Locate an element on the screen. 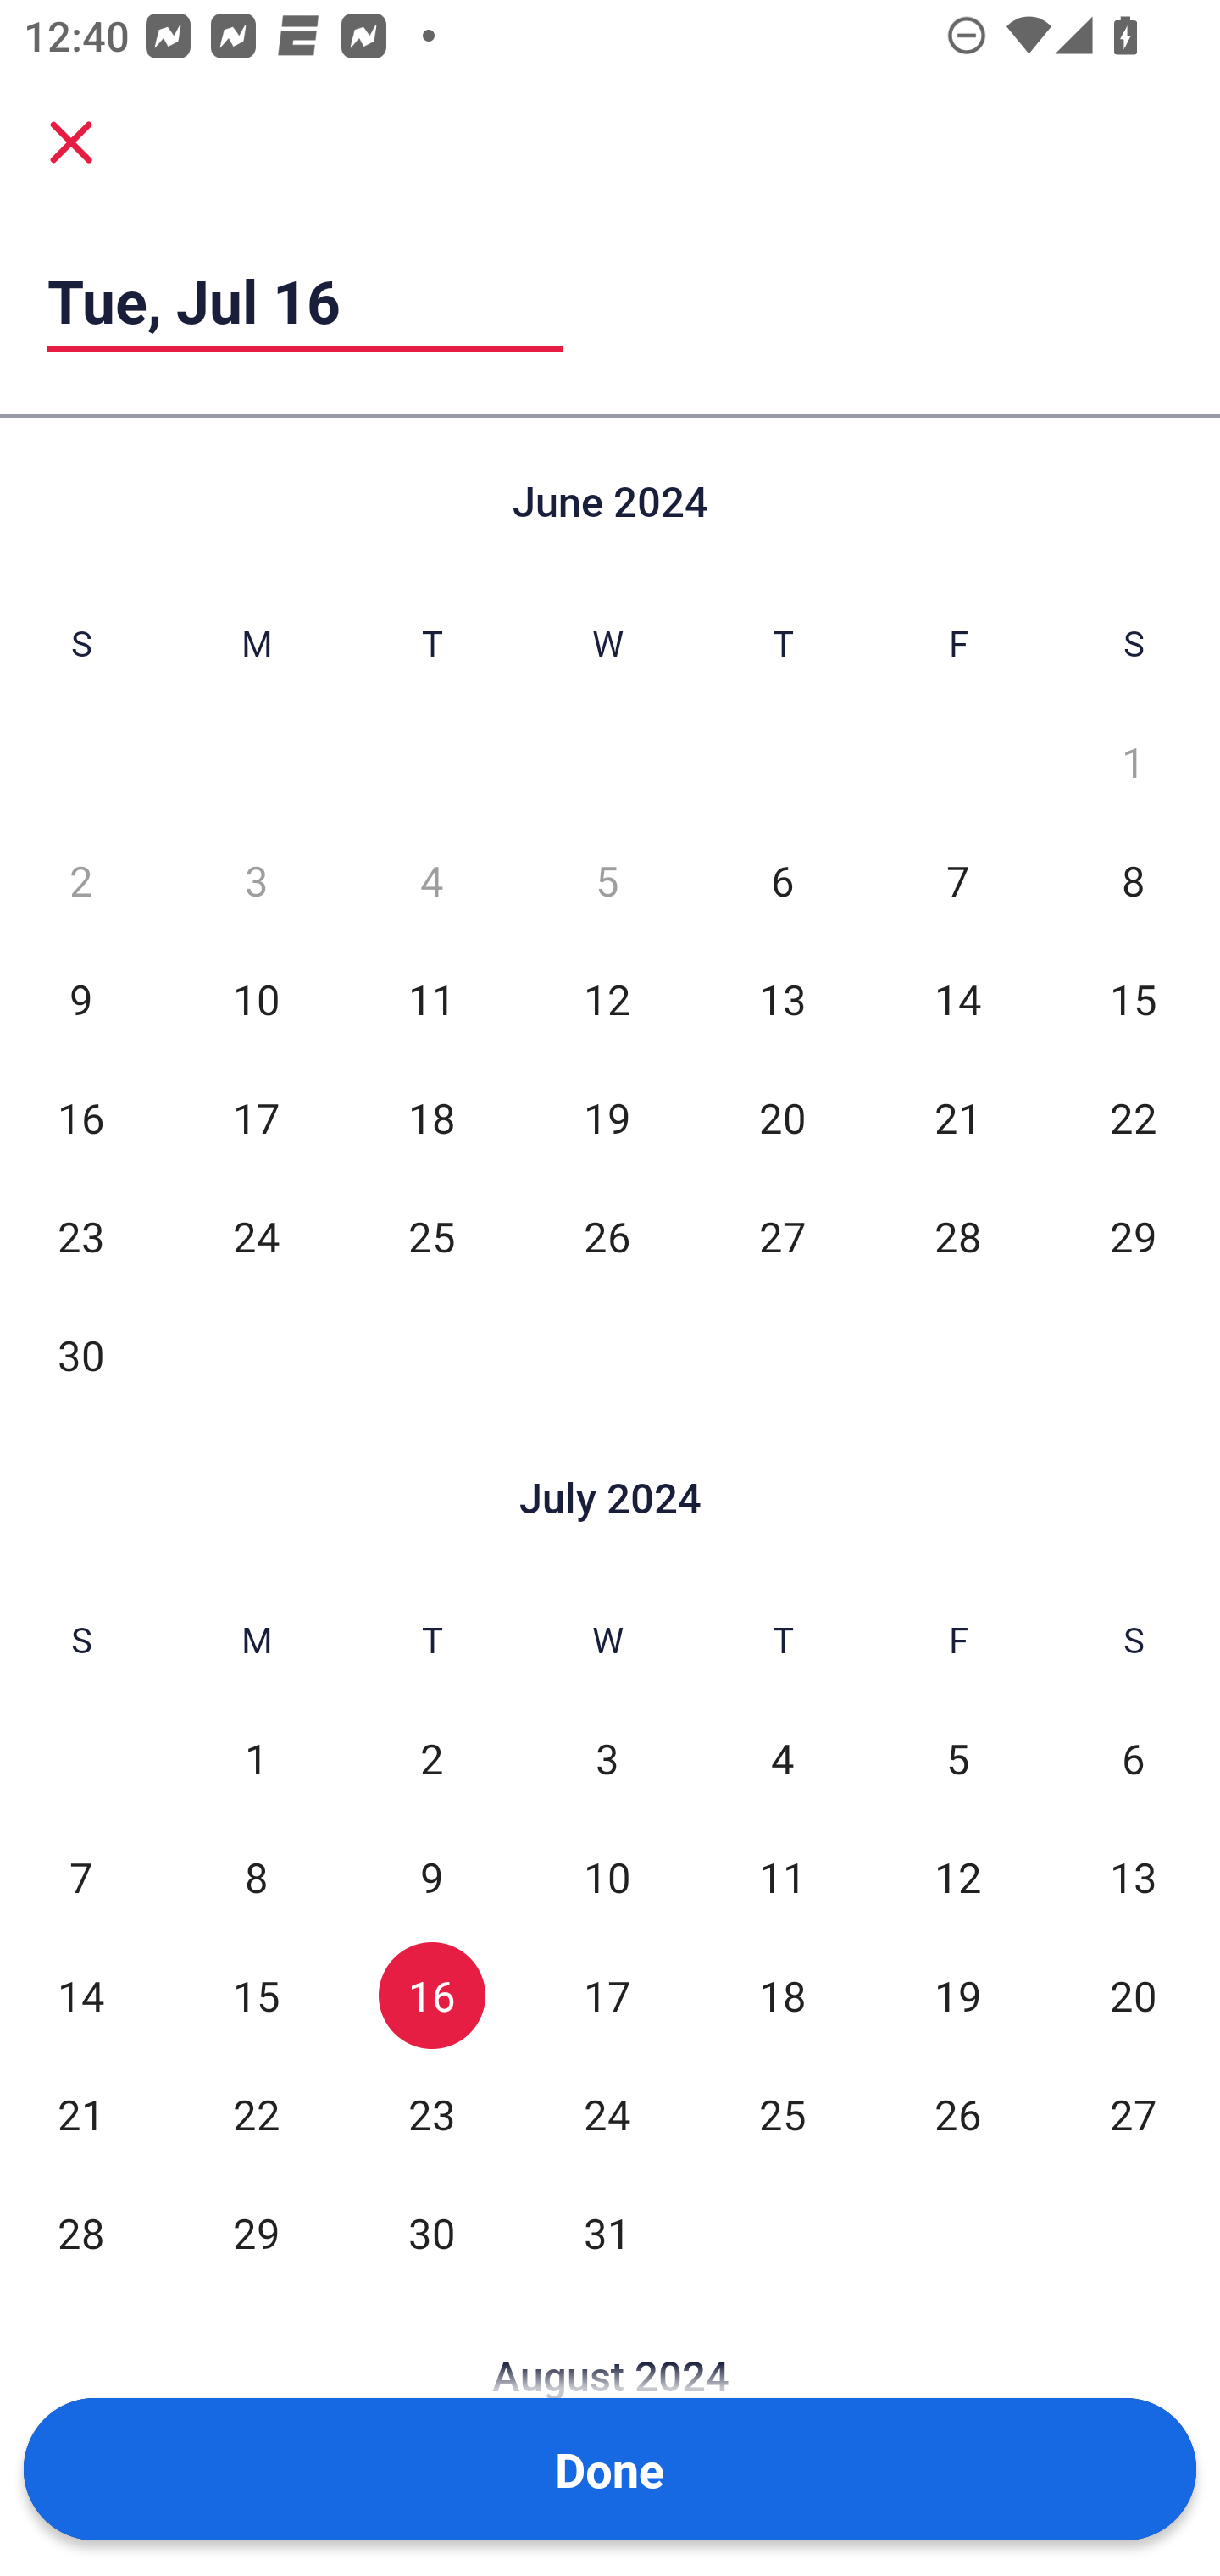  17 Mon, Jun 17, Not Selected is located at coordinates (256, 1118).